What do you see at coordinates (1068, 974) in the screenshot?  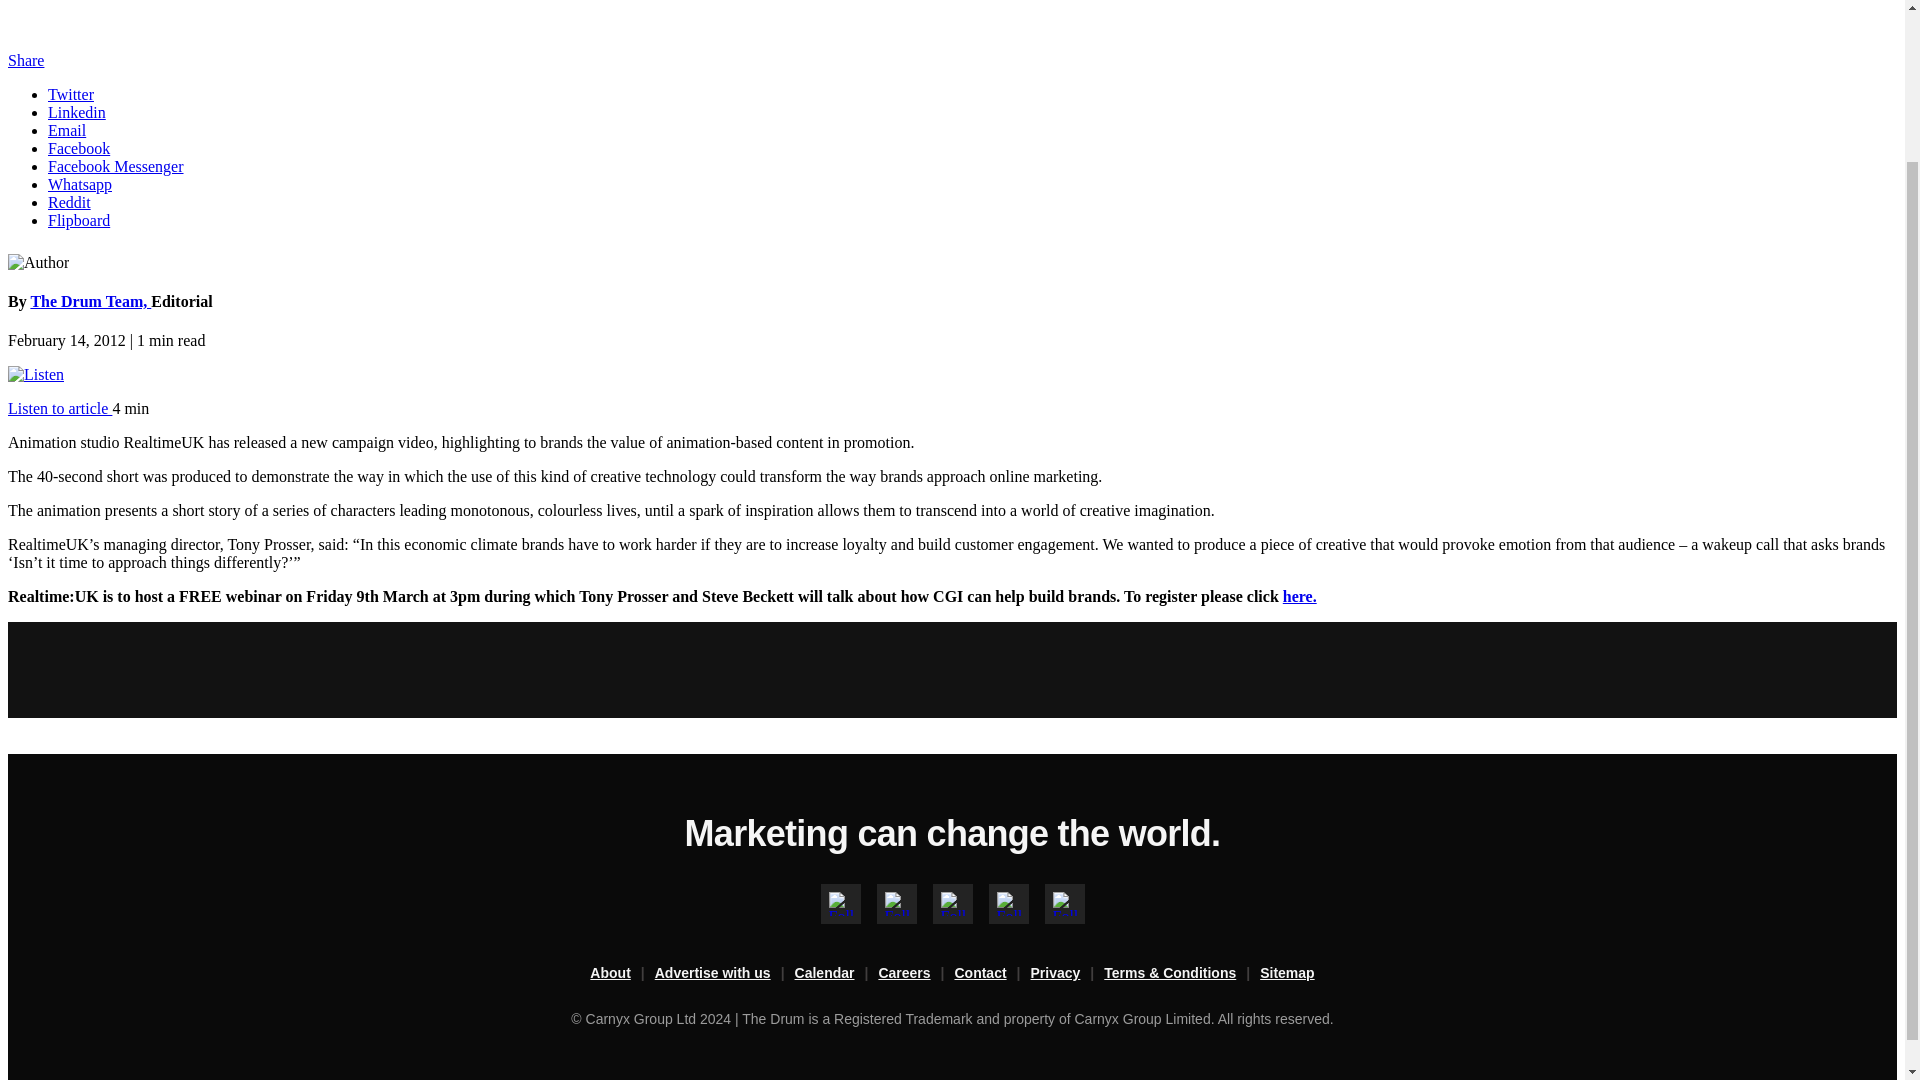 I see `Privacy` at bounding box center [1068, 974].